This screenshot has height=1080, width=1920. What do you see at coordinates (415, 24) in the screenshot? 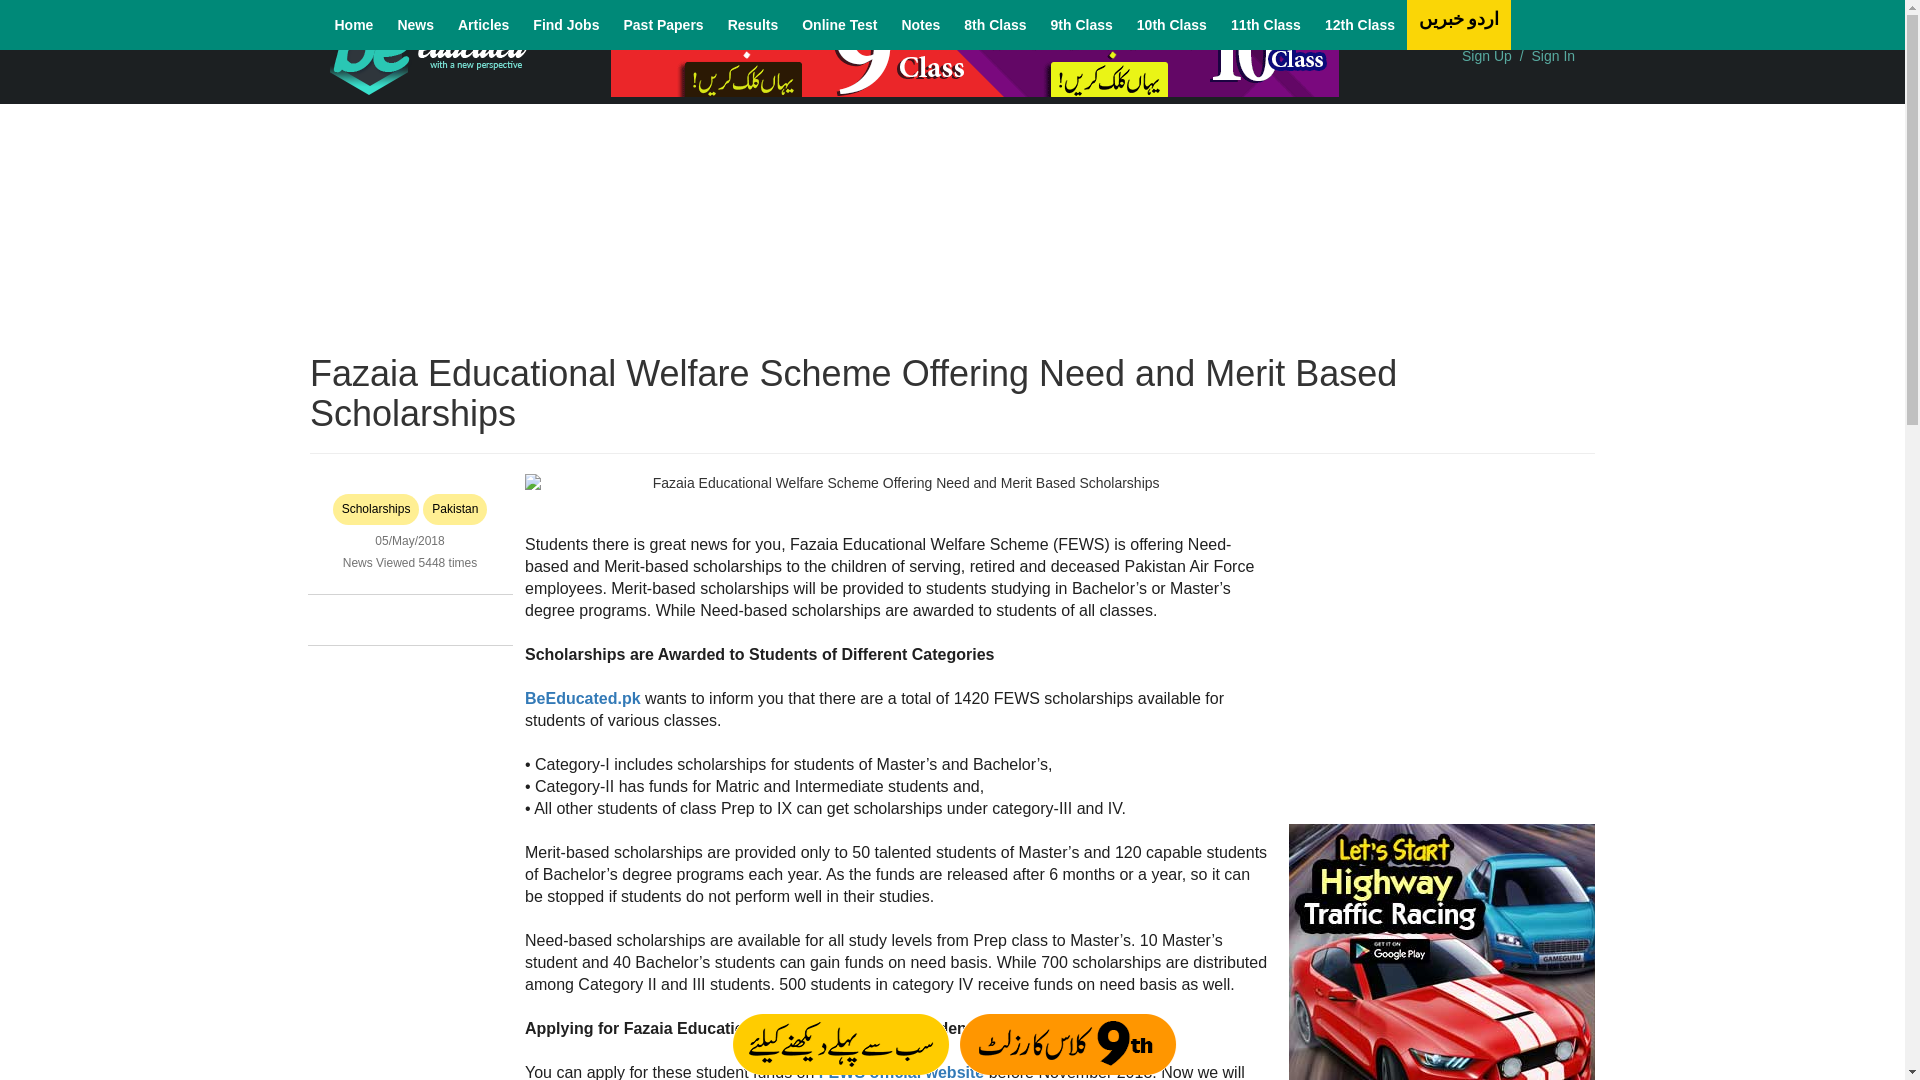
I see `News` at bounding box center [415, 24].